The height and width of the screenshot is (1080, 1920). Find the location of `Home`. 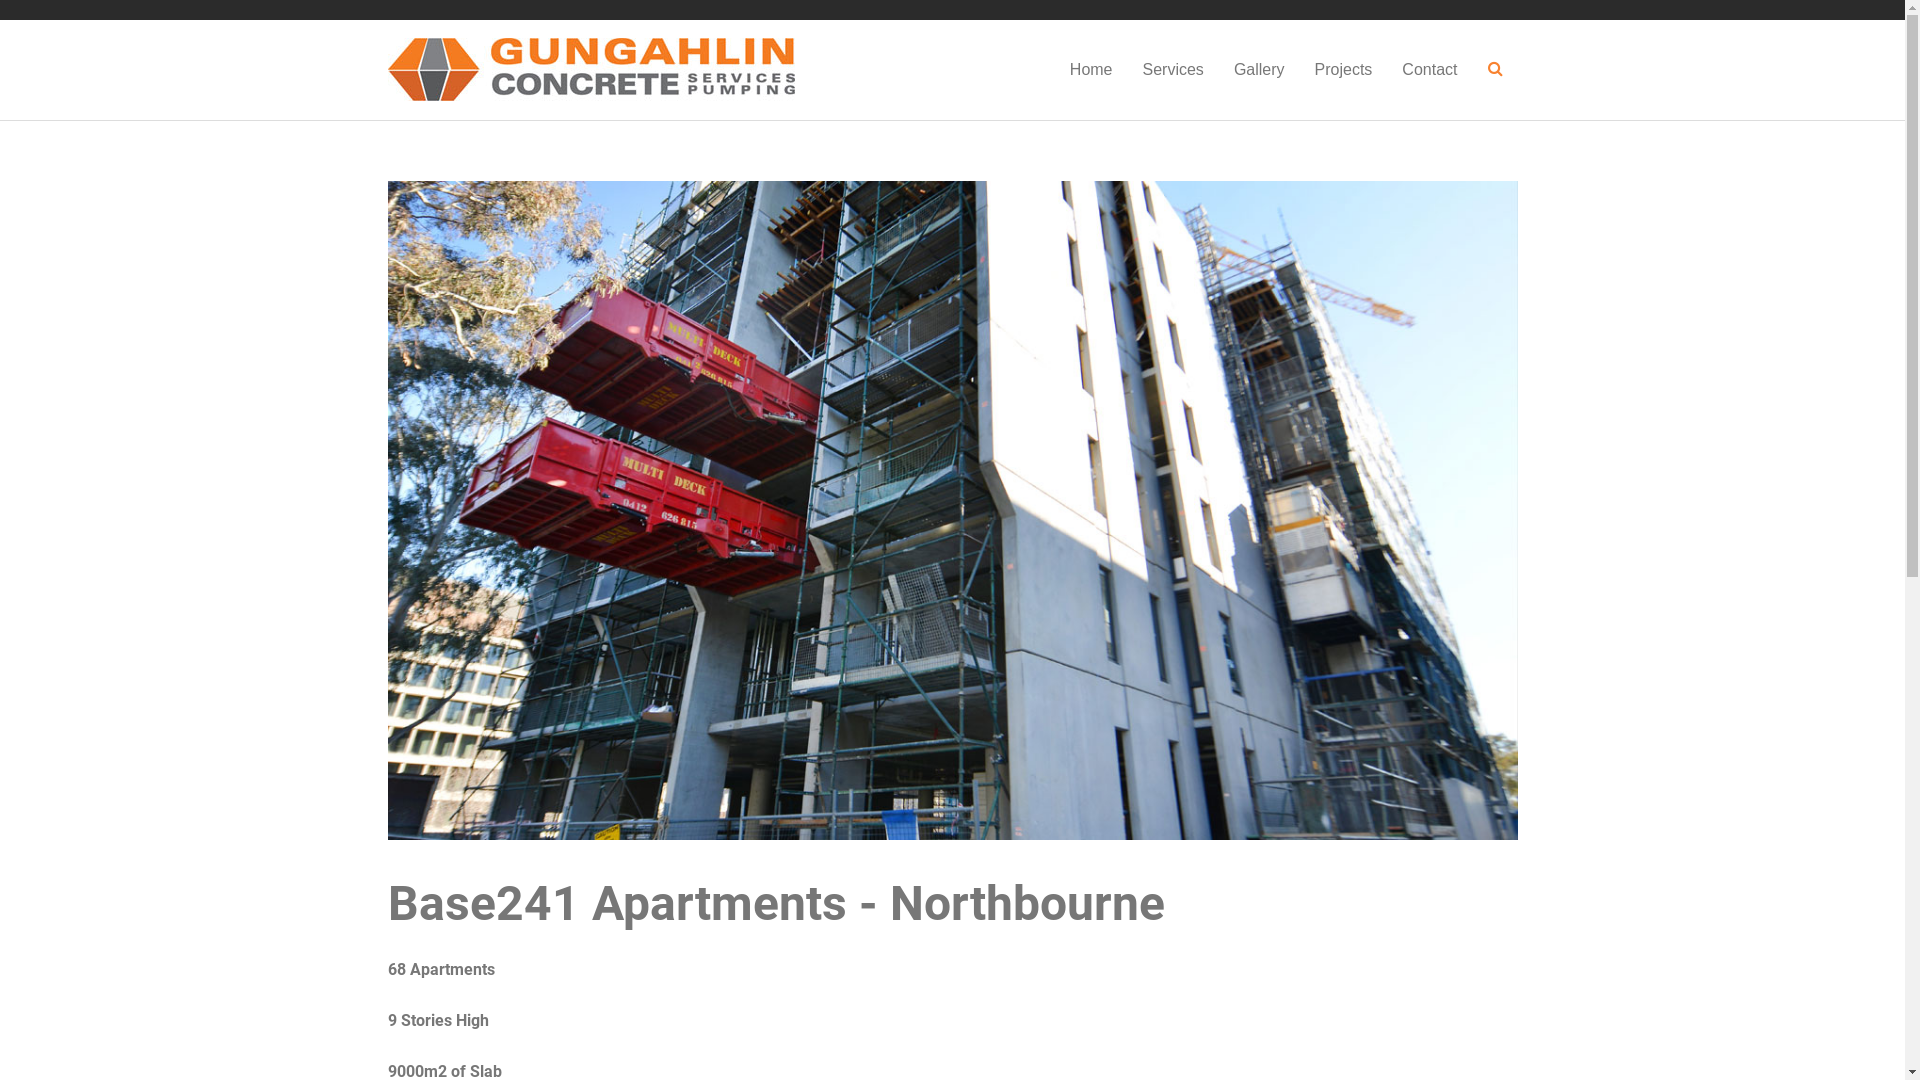

Home is located at coordinates (1092, 70).